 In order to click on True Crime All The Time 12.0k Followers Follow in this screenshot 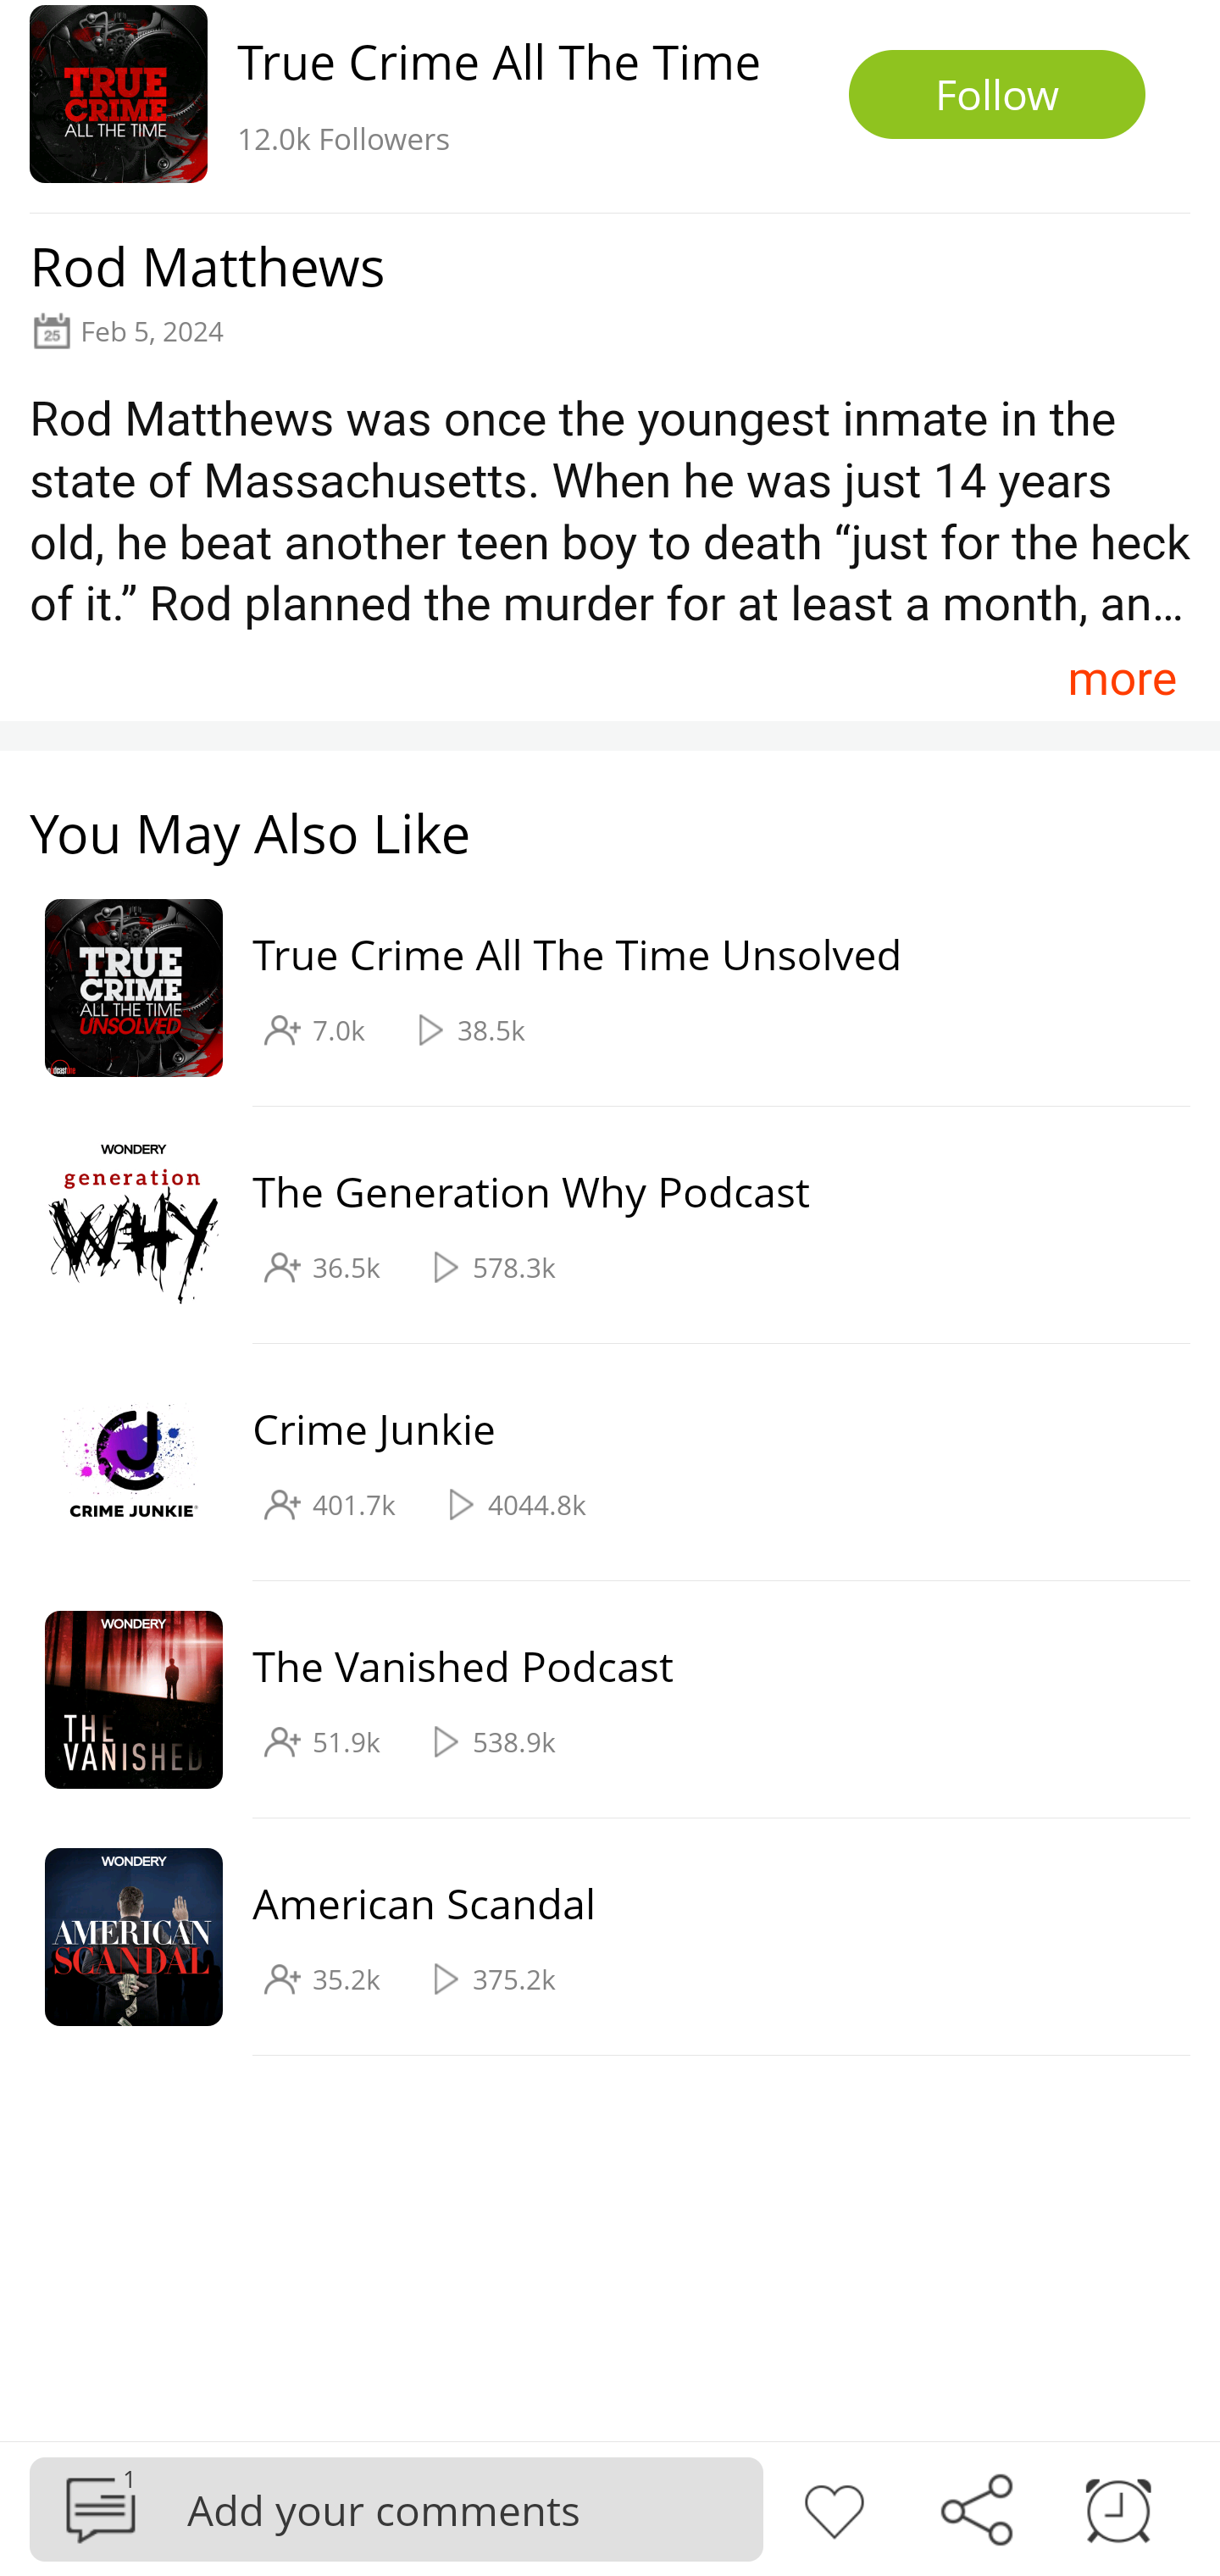, I will do `click(610, 107)`.